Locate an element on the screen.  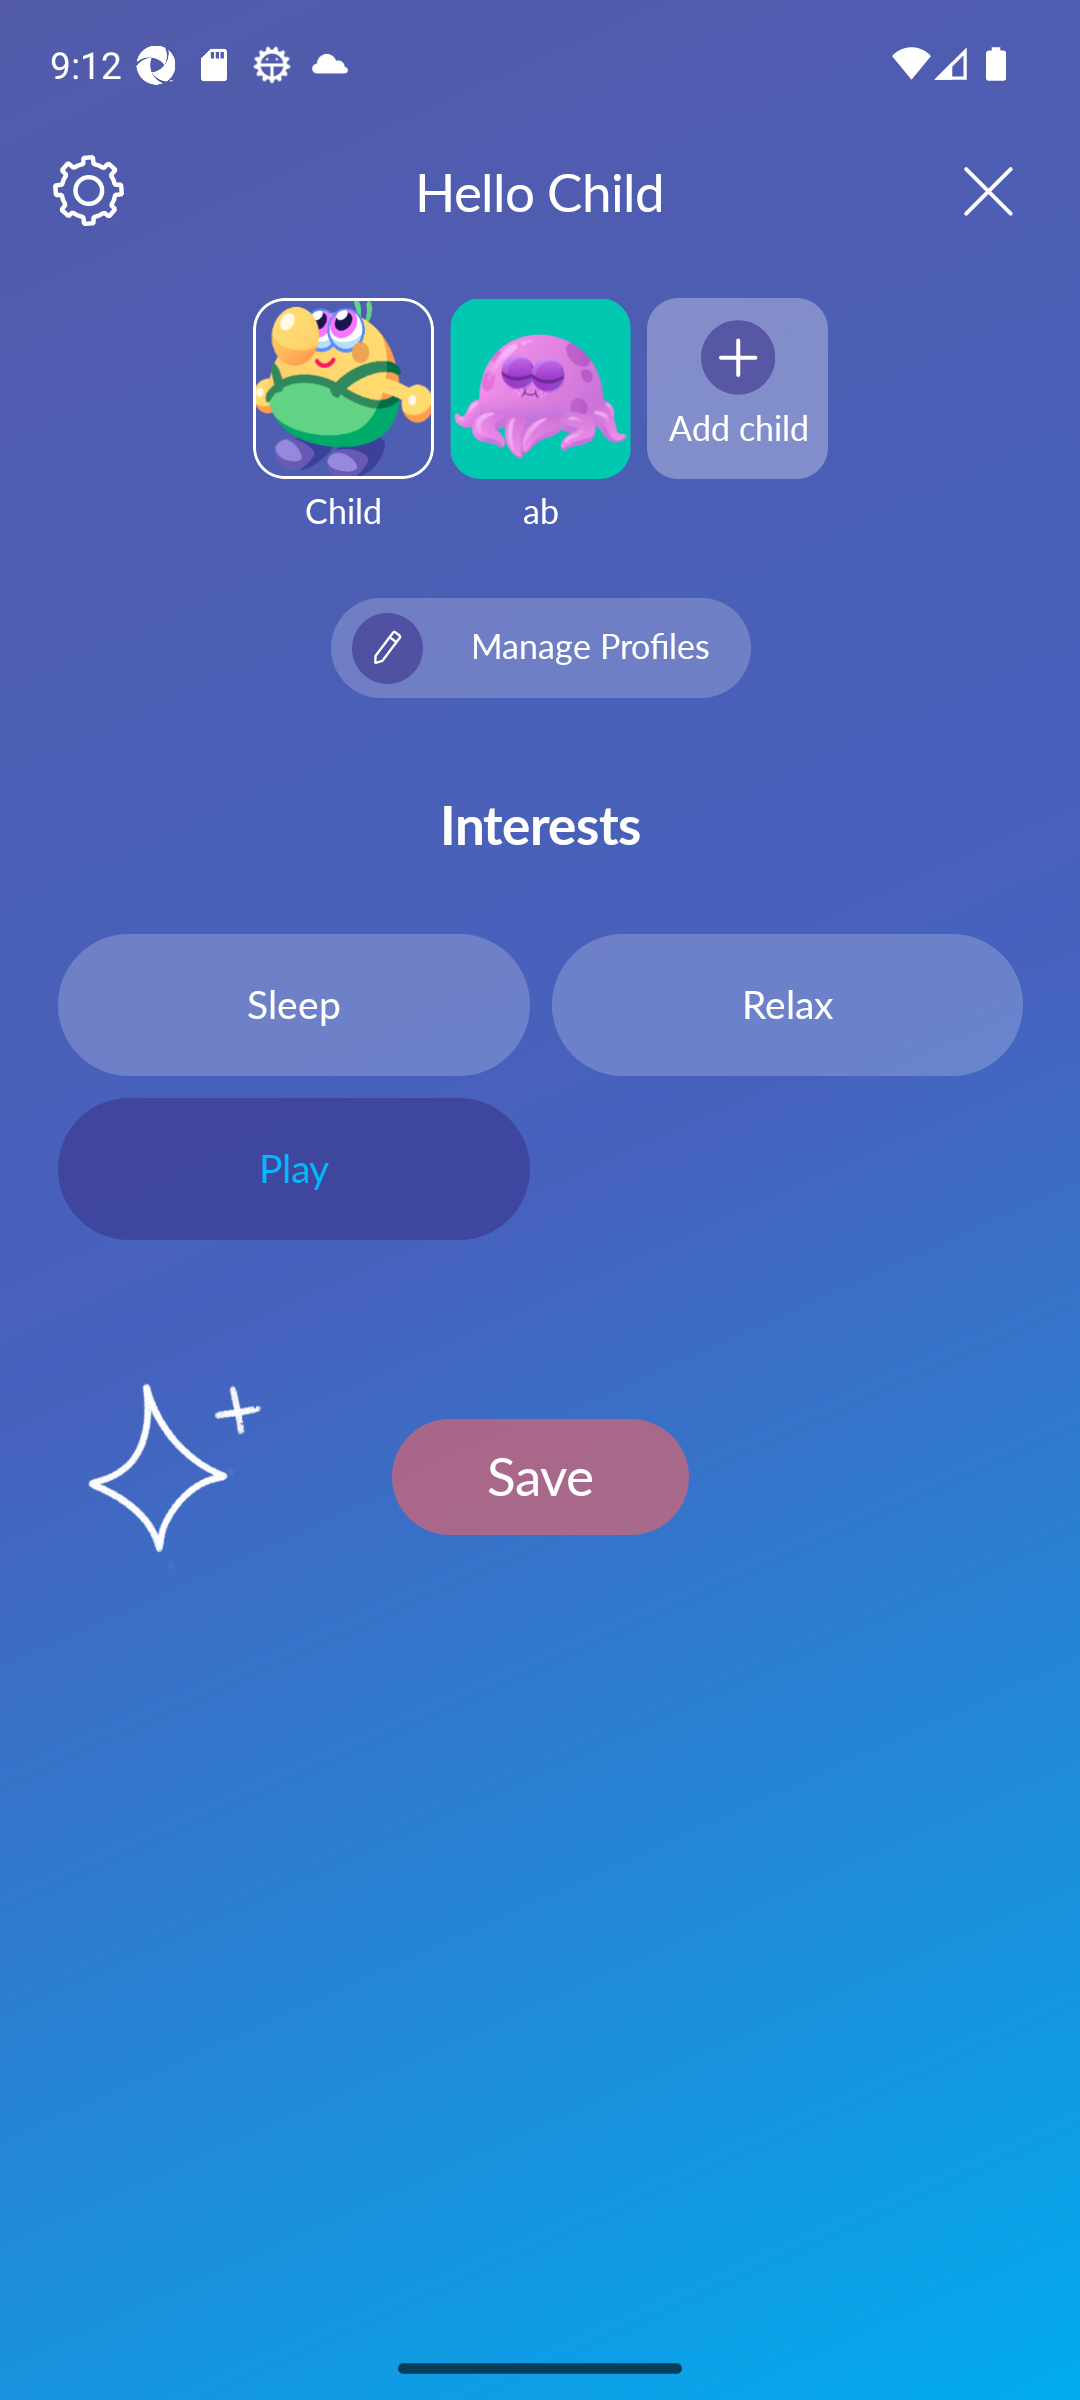
Sleep is located at coordinates (294, 1004).